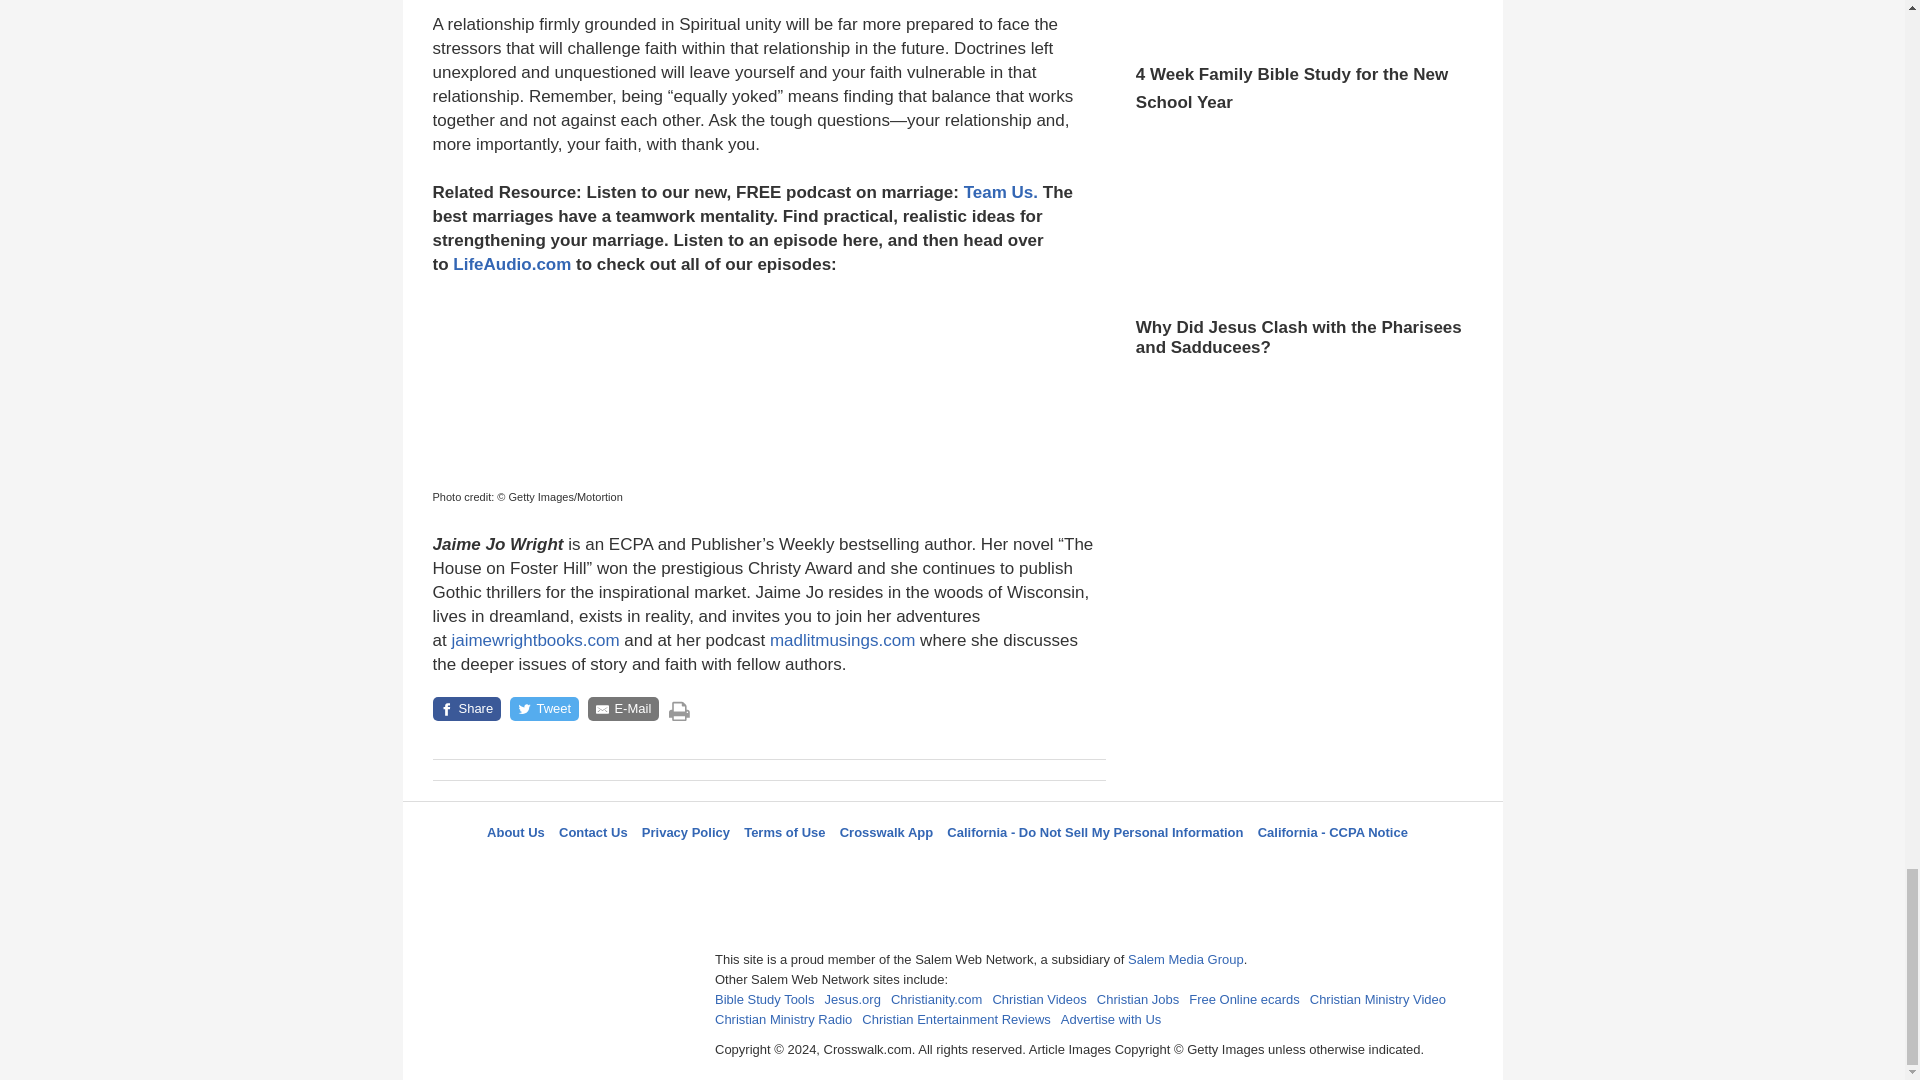 Image resolution: width=1920 pixels, height=1080 pixels. I want to click on YouTube, so click(1049, 868).